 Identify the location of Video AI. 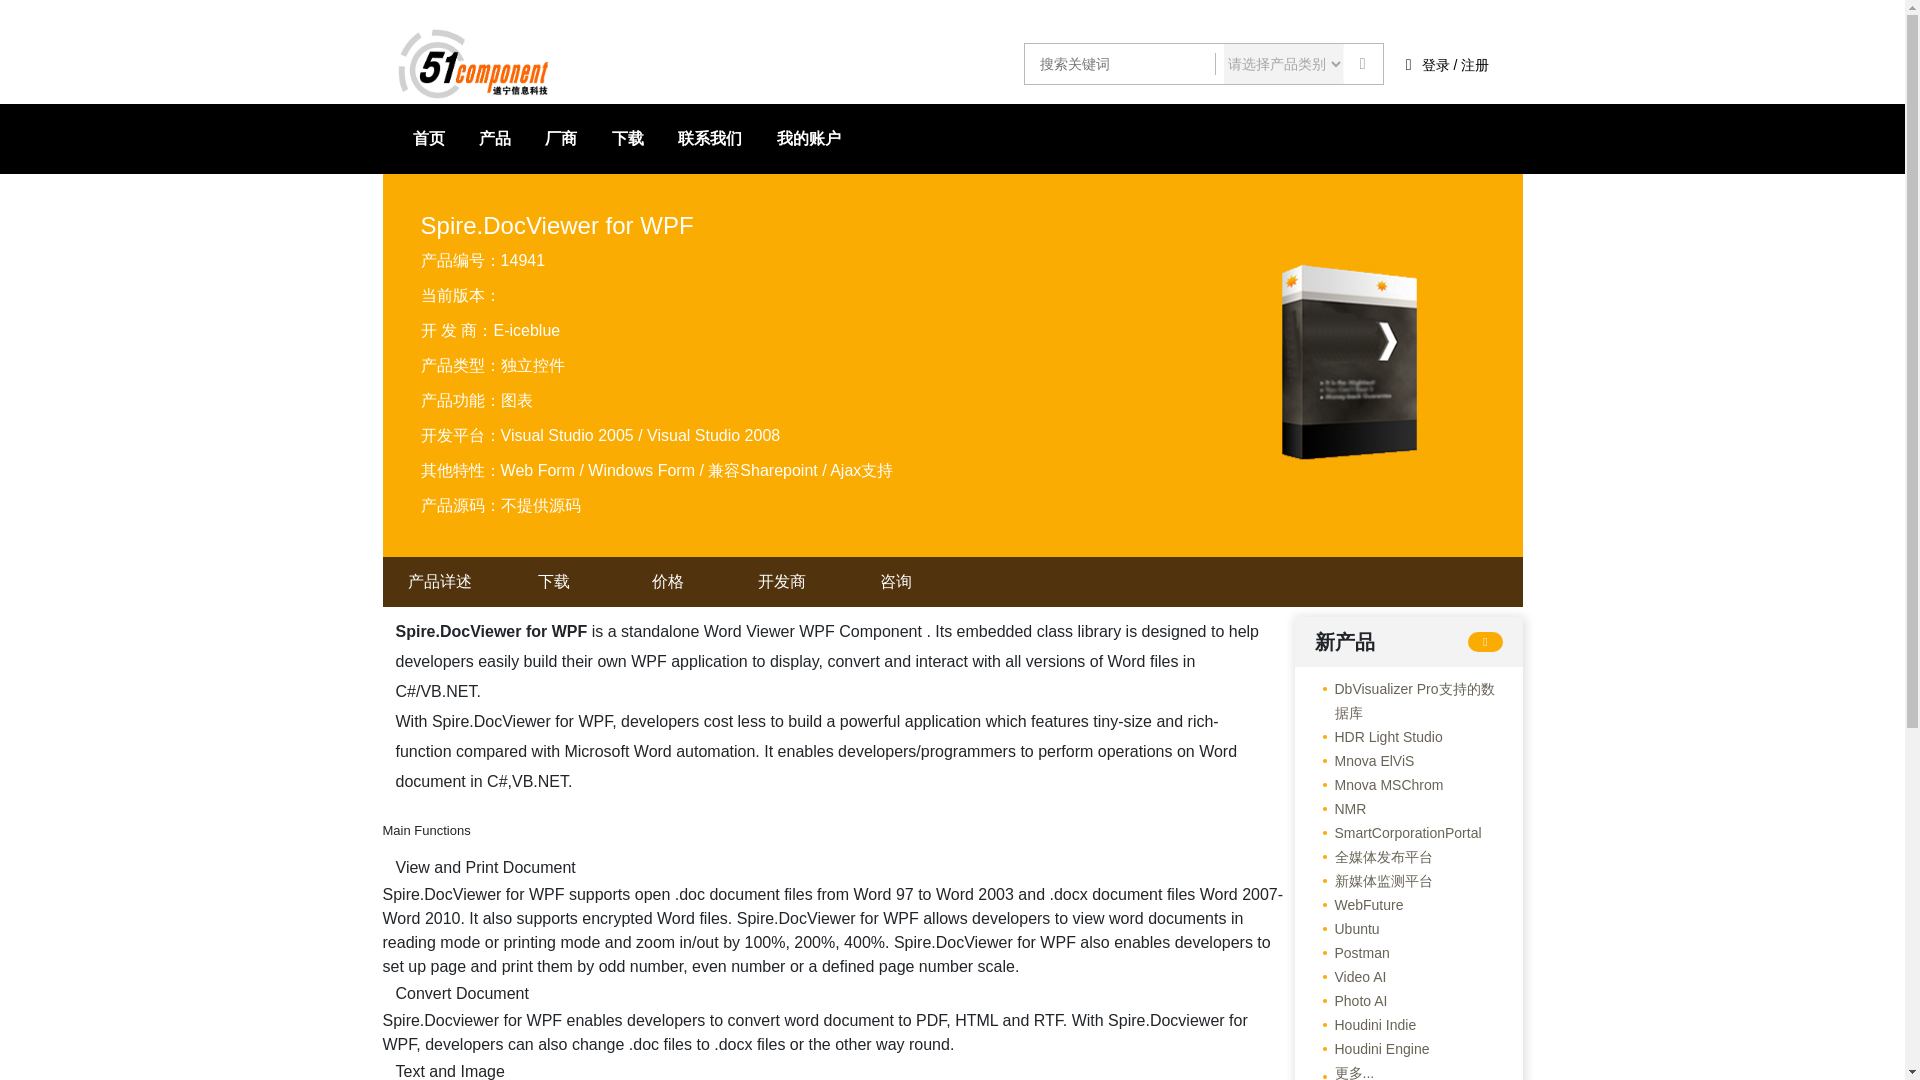
(1350, 977).